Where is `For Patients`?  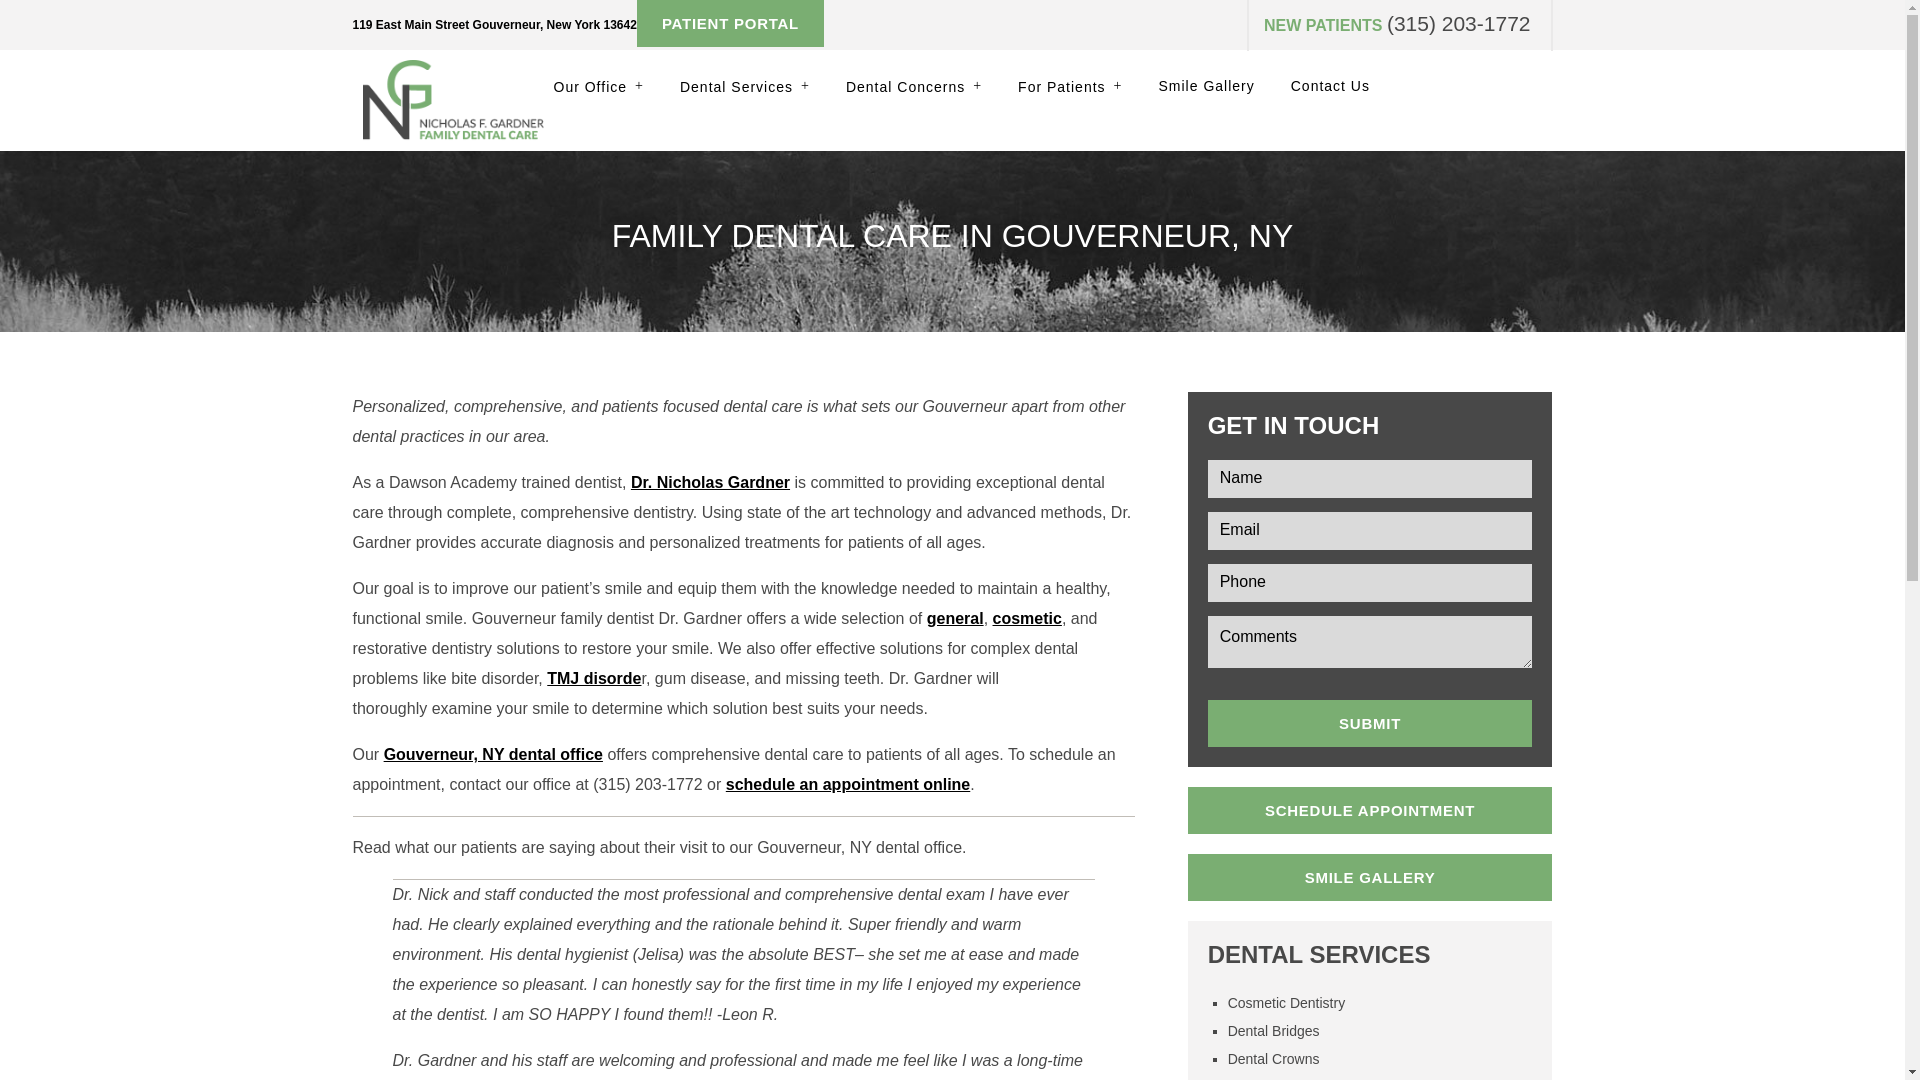
For Patients is located at coordinates (1069, 86).